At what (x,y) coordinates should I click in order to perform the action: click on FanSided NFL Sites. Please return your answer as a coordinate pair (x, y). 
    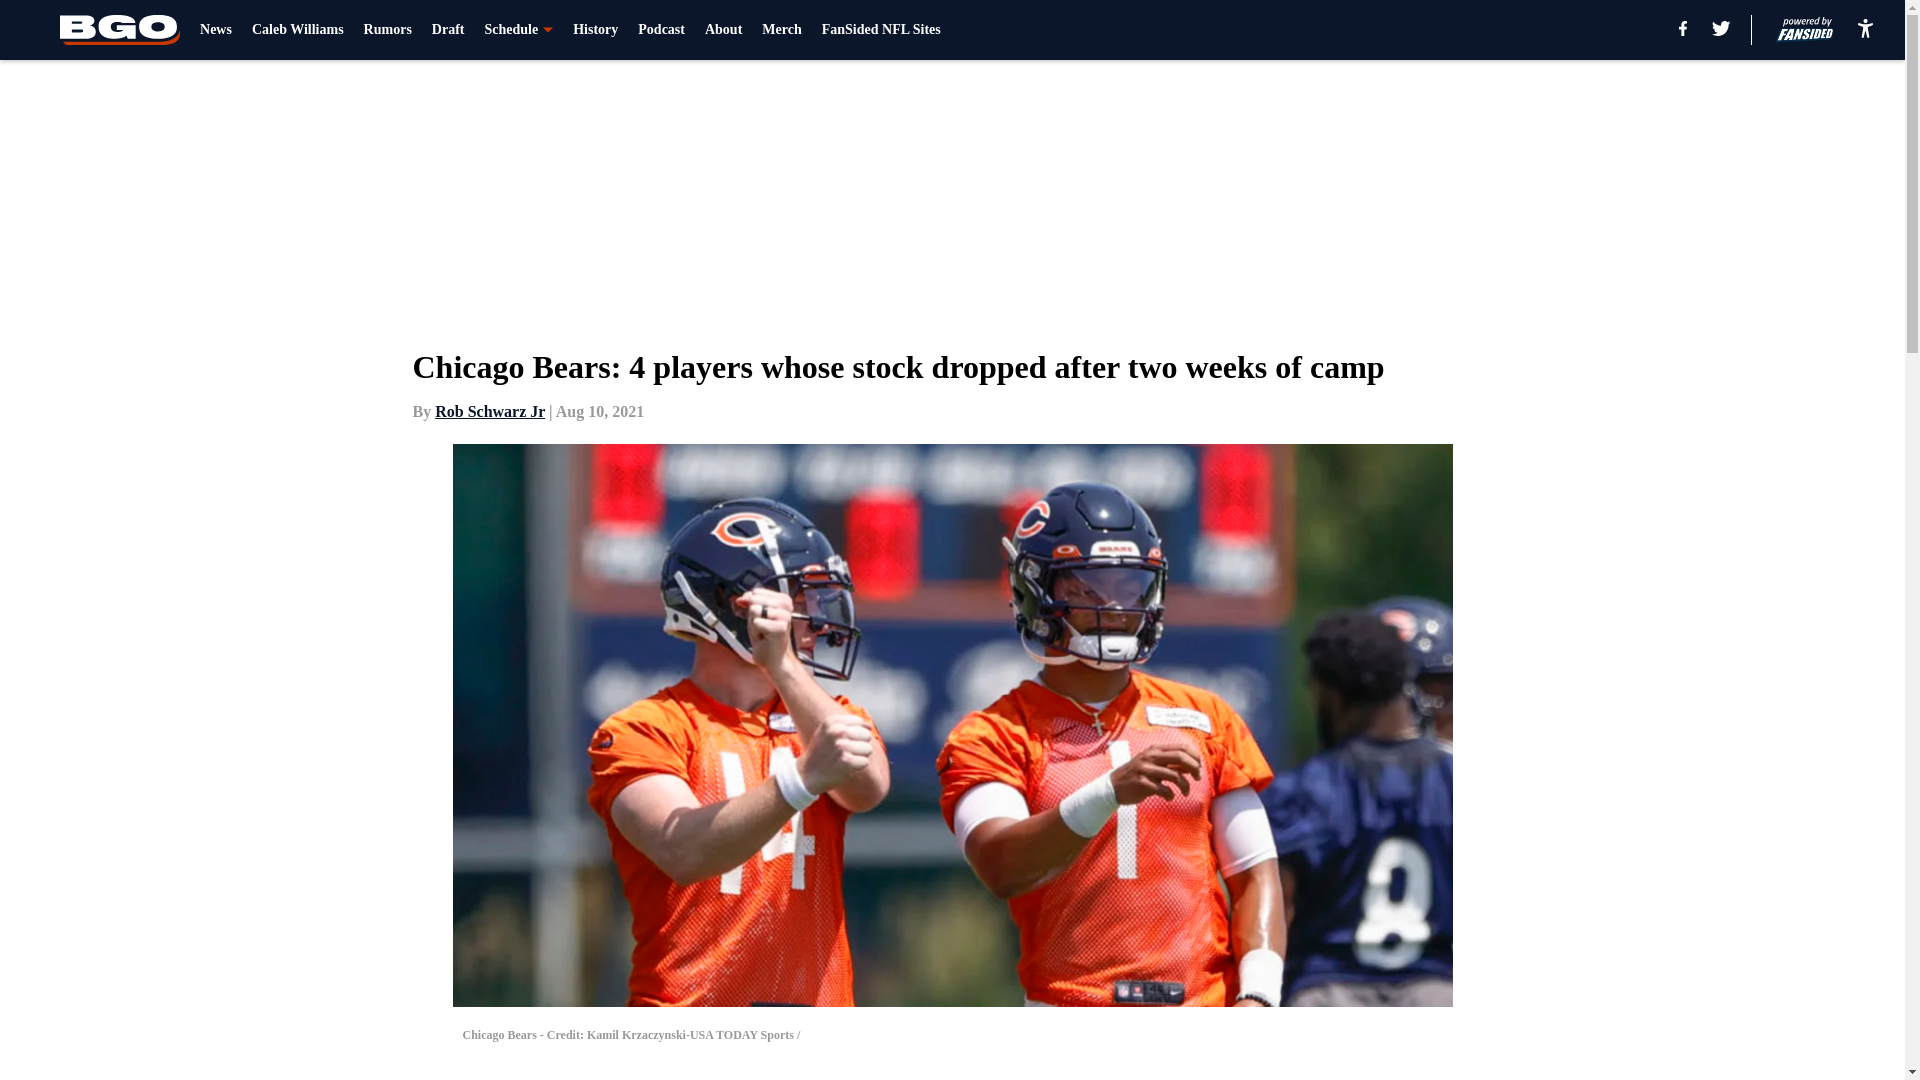
    Looking at the image, I should click on (880, 30).